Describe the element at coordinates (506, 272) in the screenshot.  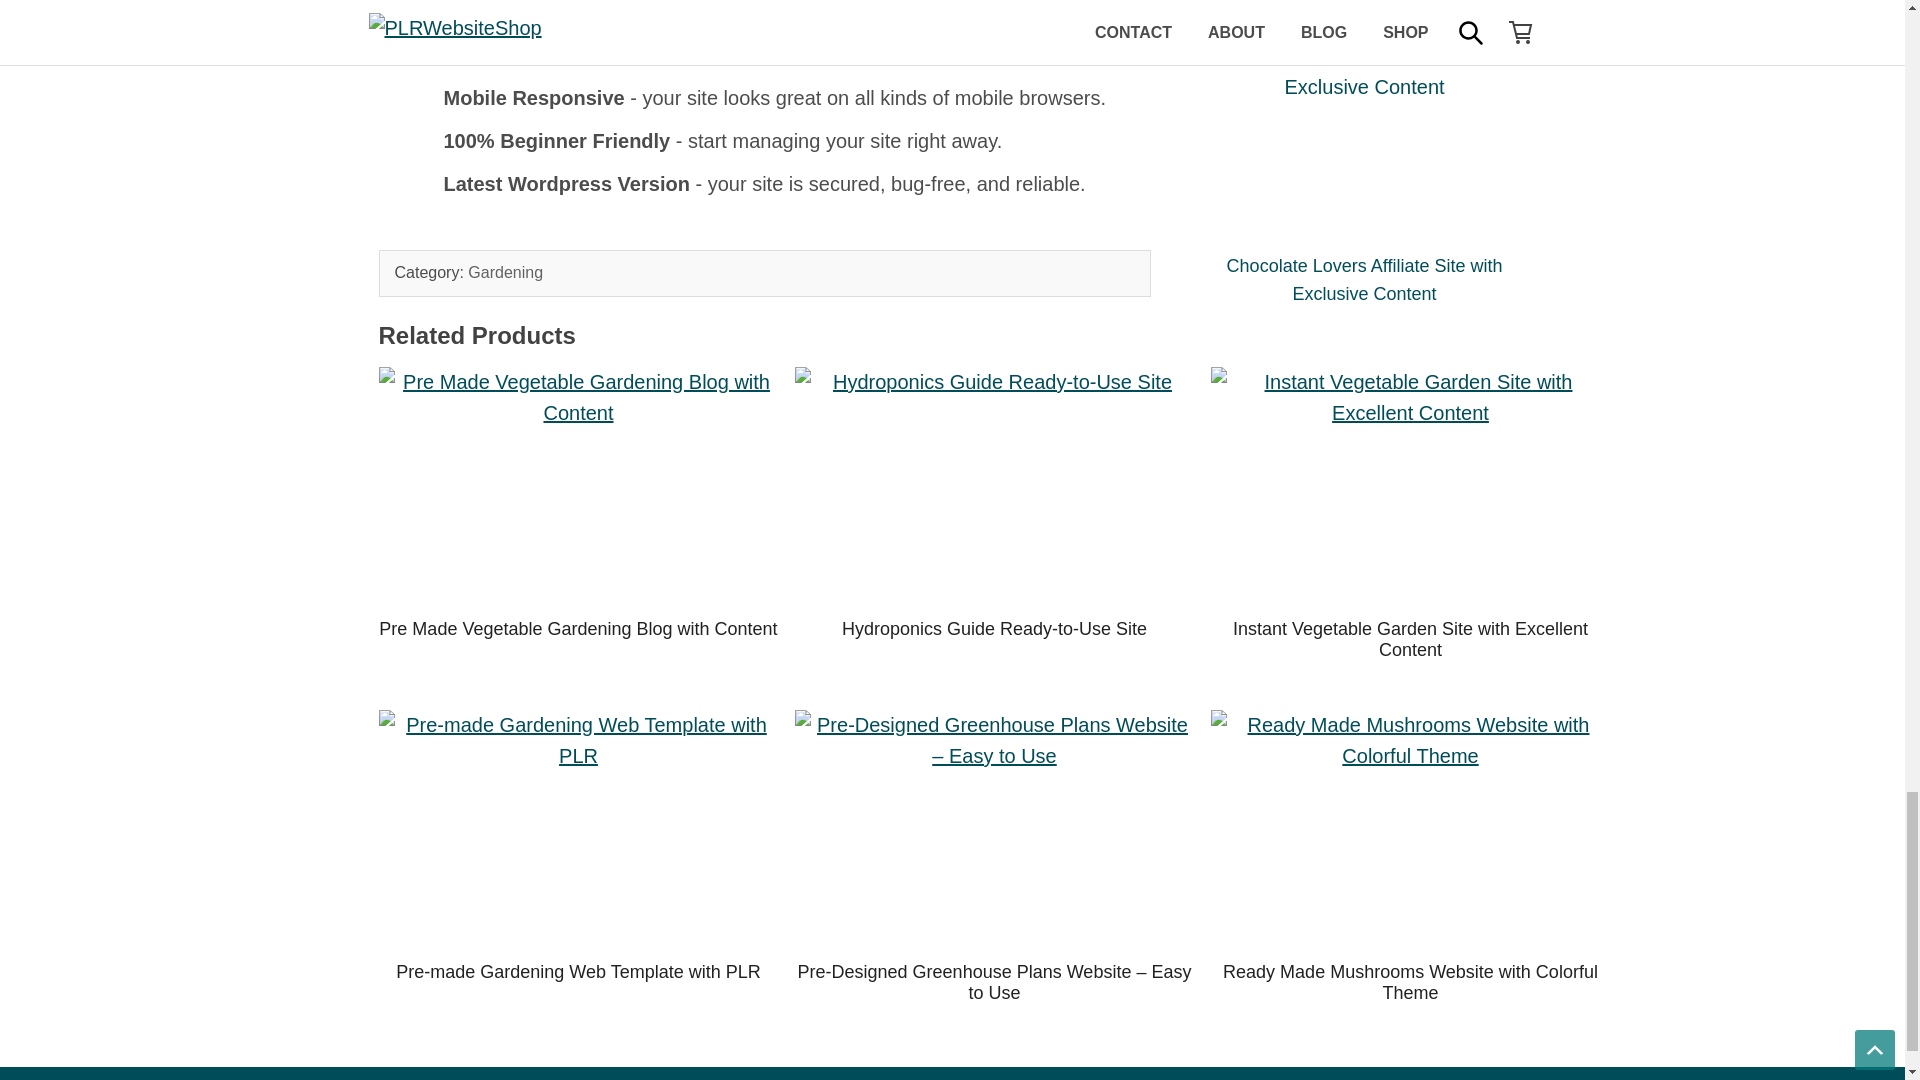
I see `Gardening` at that location.